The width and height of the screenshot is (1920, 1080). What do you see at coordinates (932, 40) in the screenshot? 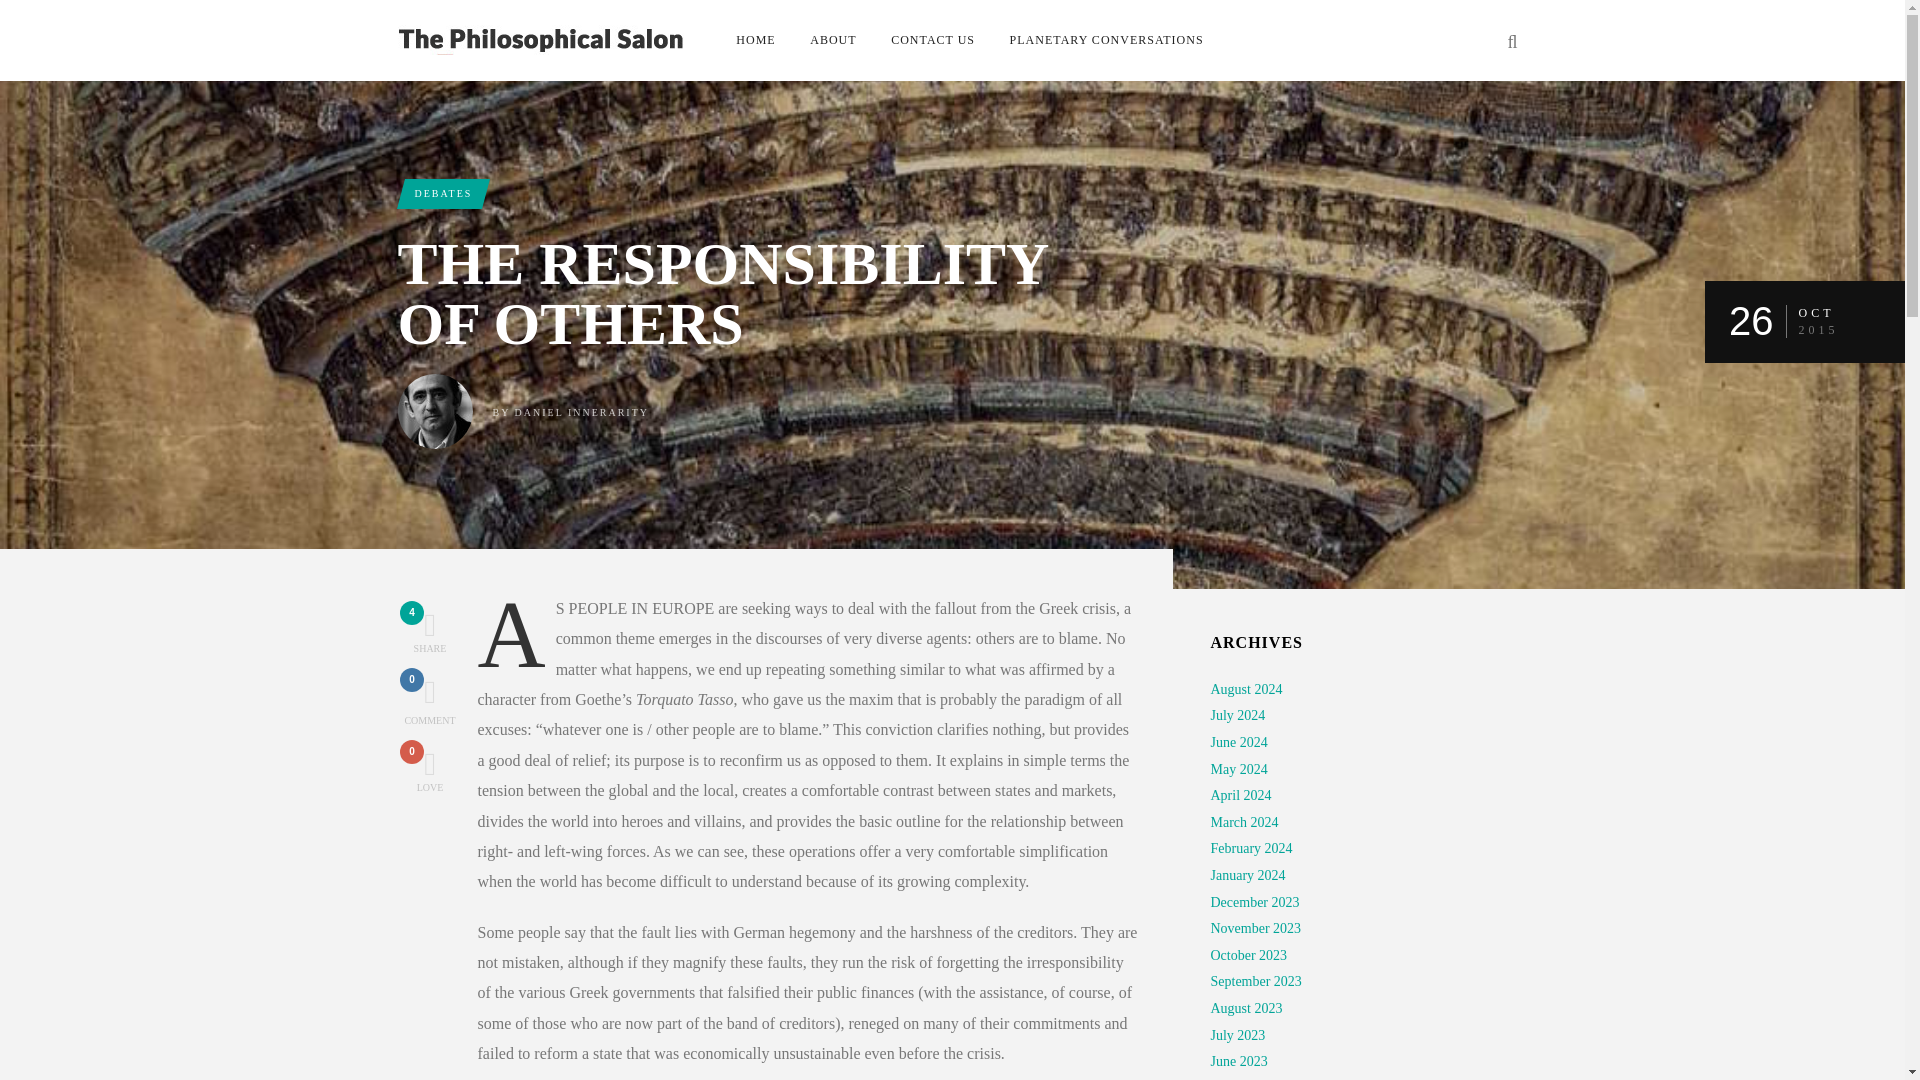
I see `CONTACT US` at bounding box center [932, 40].